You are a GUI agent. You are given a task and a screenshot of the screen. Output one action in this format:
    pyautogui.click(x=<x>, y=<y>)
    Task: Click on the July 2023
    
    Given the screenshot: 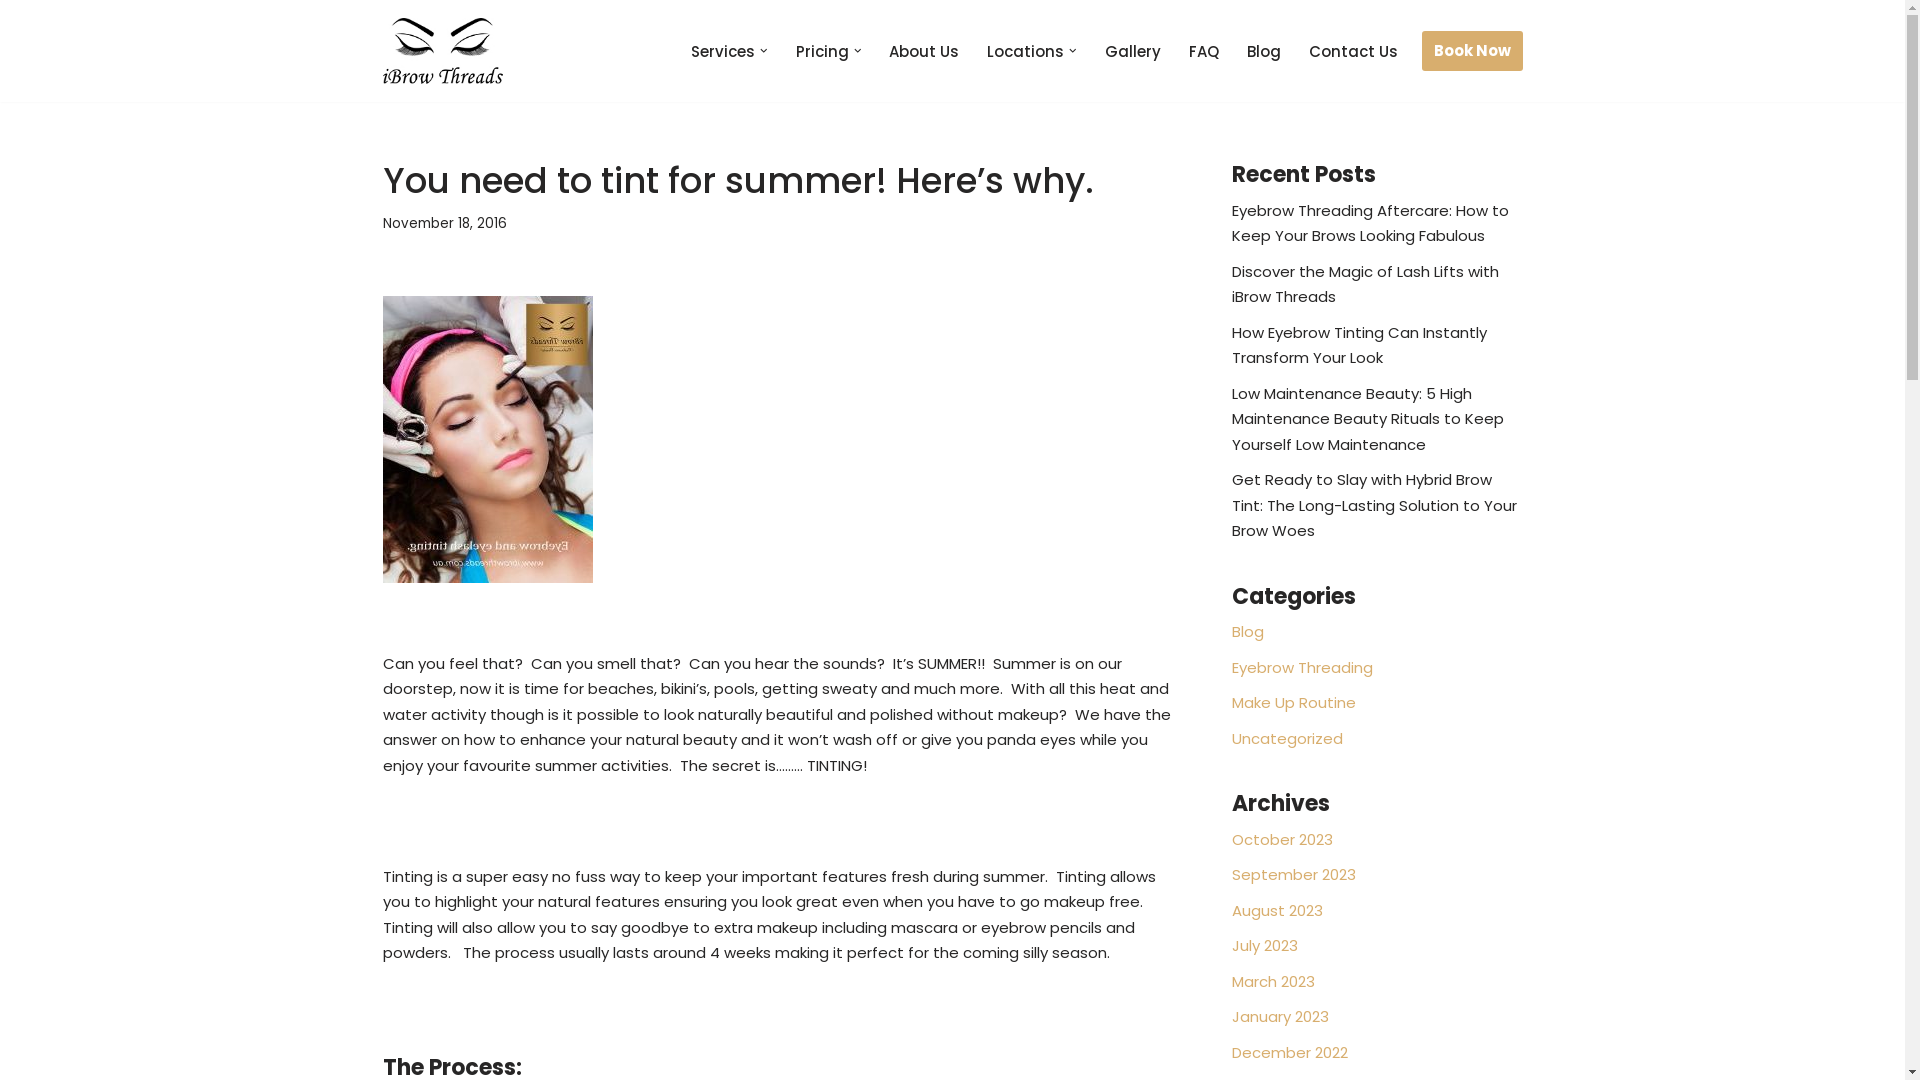 What is the action you would take?
    pyautogui.click(x=1265, y=946)
    